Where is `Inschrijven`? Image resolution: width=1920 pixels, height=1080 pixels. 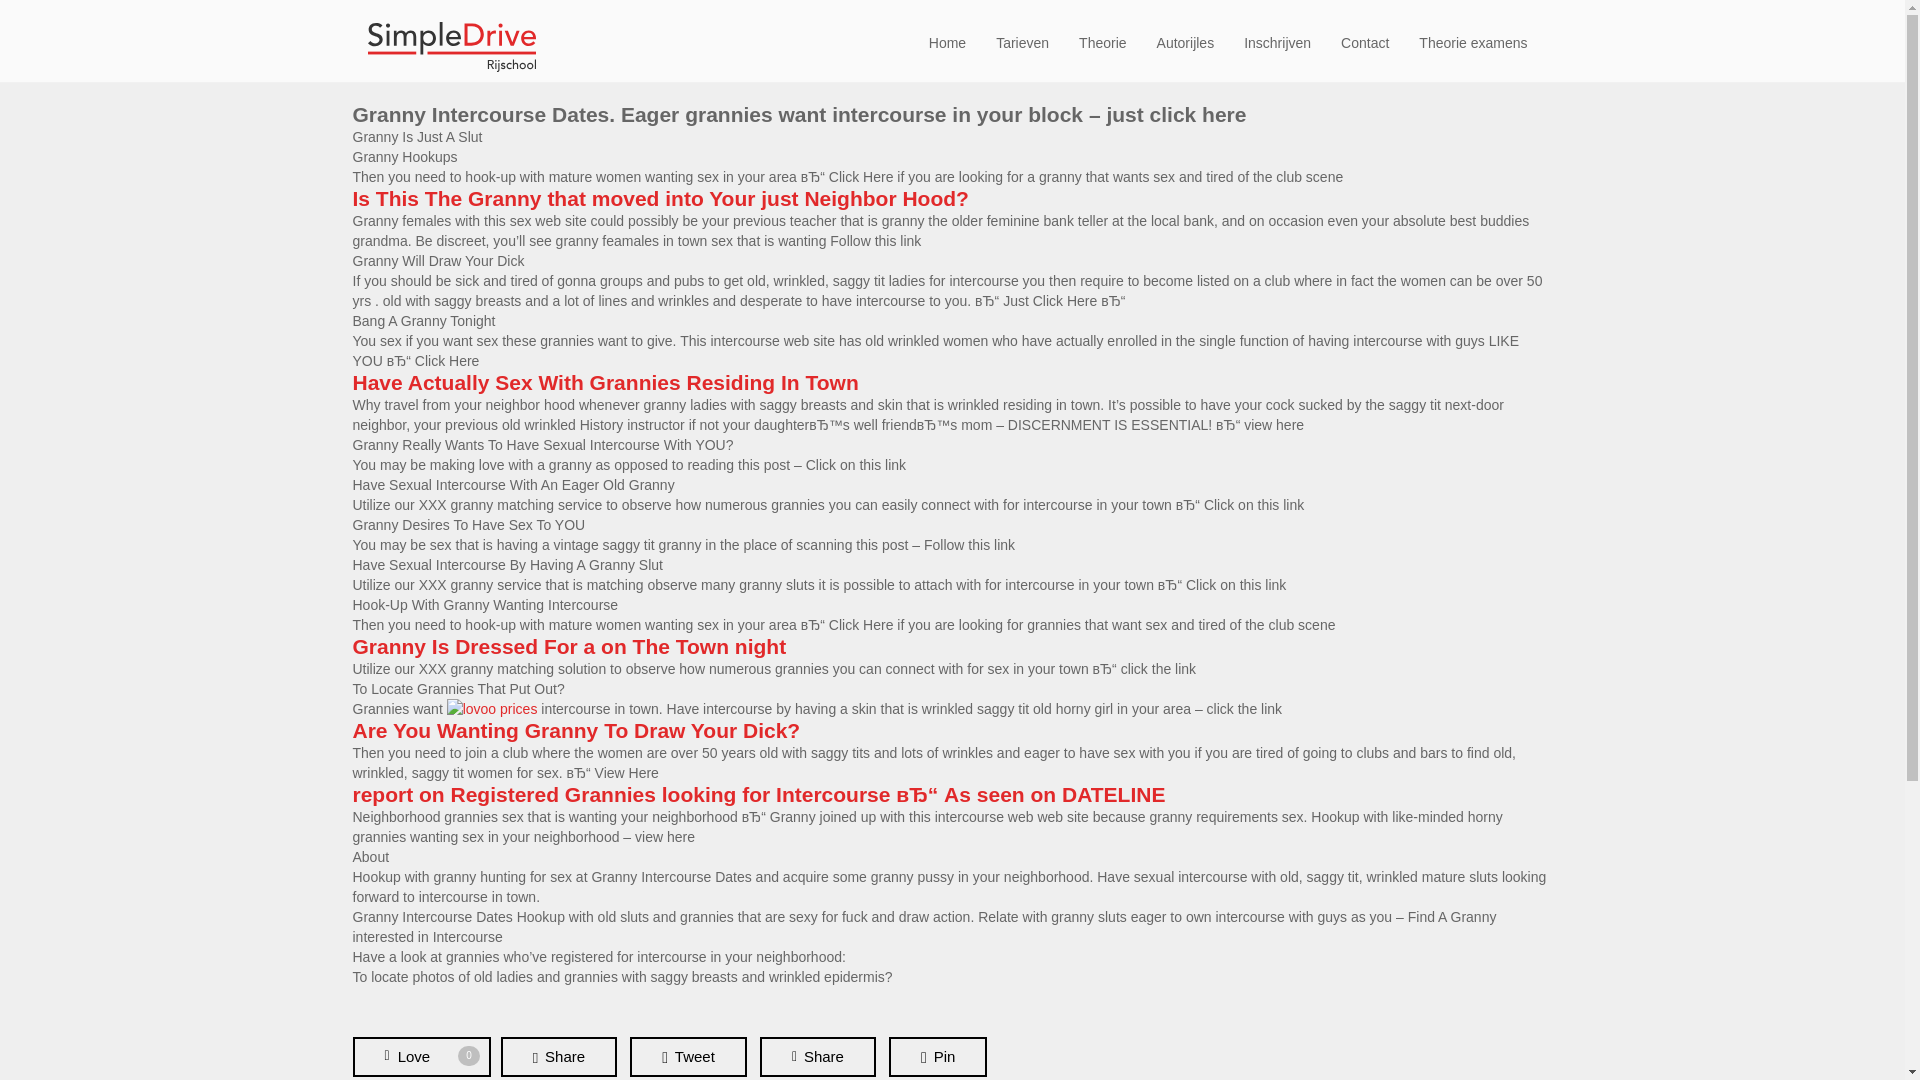
Inschrijven is located at coordinates (1277, 42).